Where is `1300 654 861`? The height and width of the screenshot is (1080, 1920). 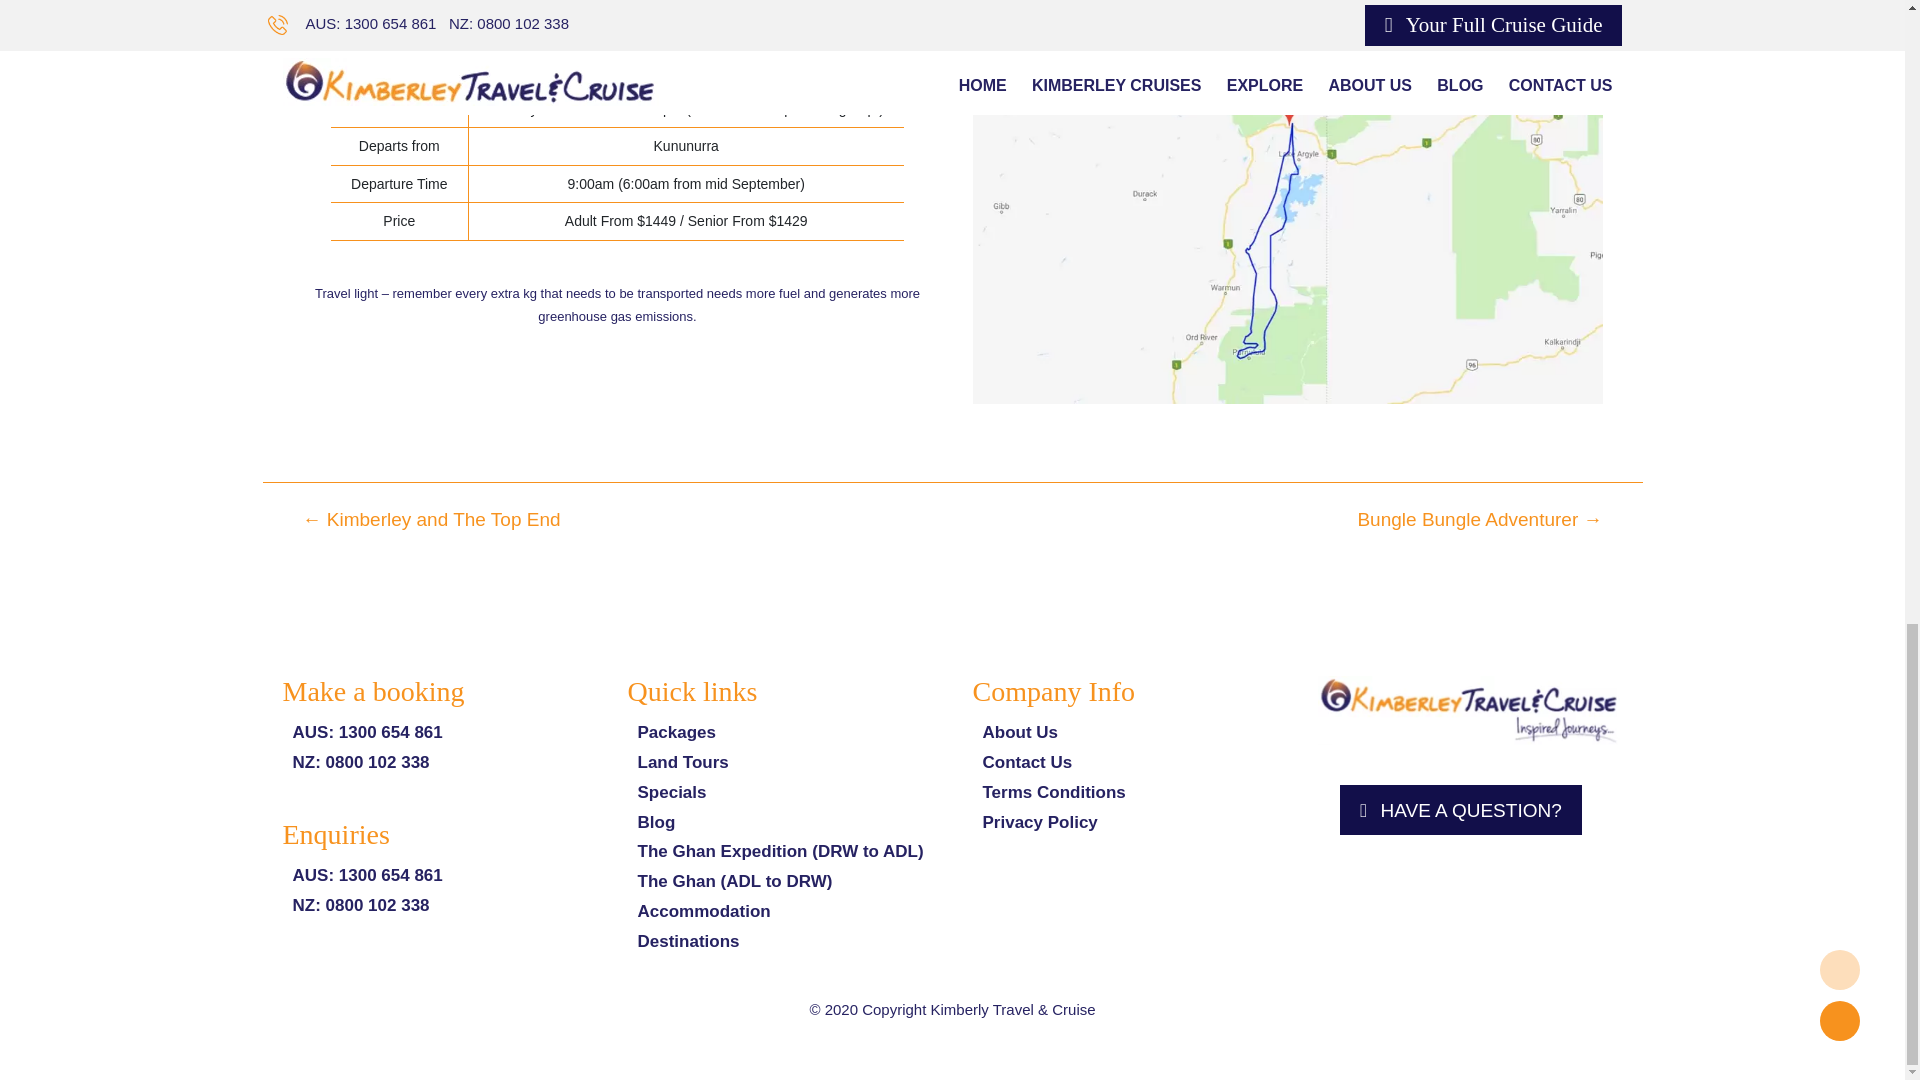 1300 654 861 is located at coordinates (391, 732).